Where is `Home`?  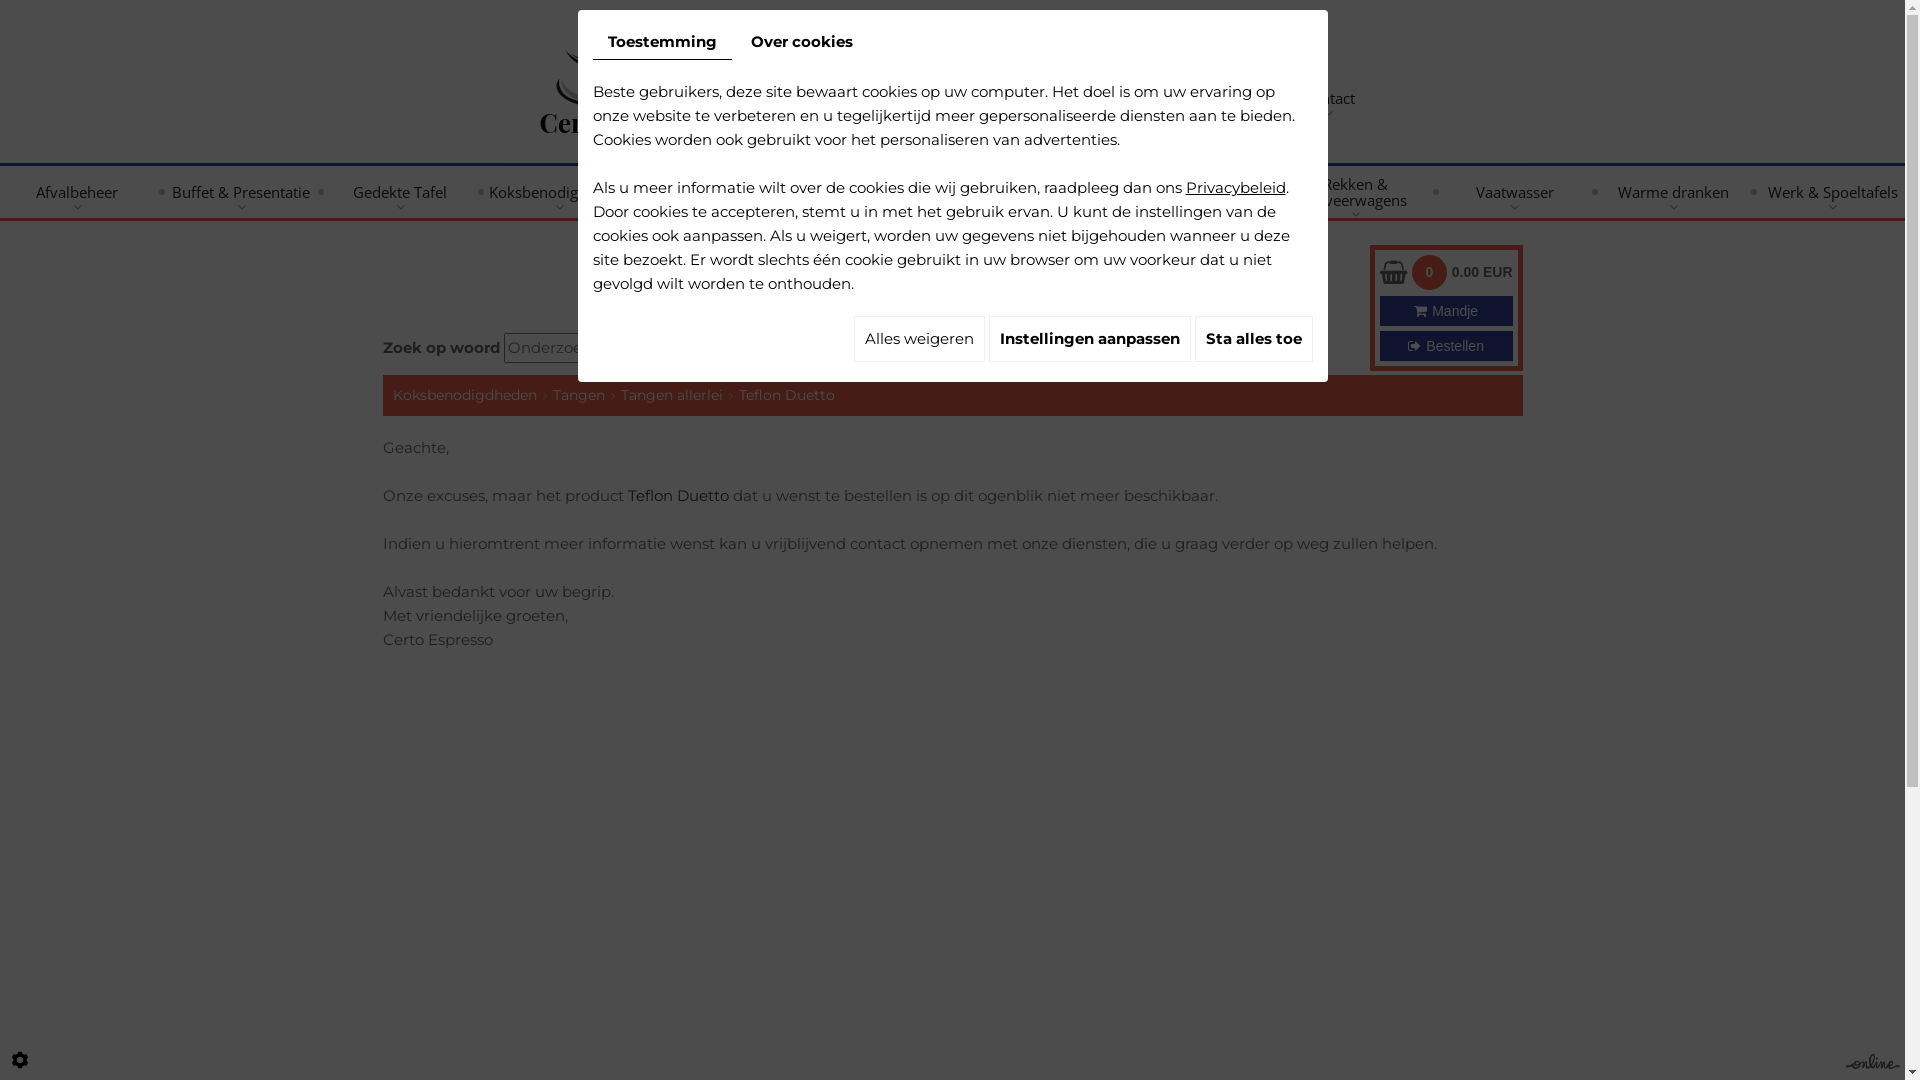 Home is located at coordinates (1026, 98).